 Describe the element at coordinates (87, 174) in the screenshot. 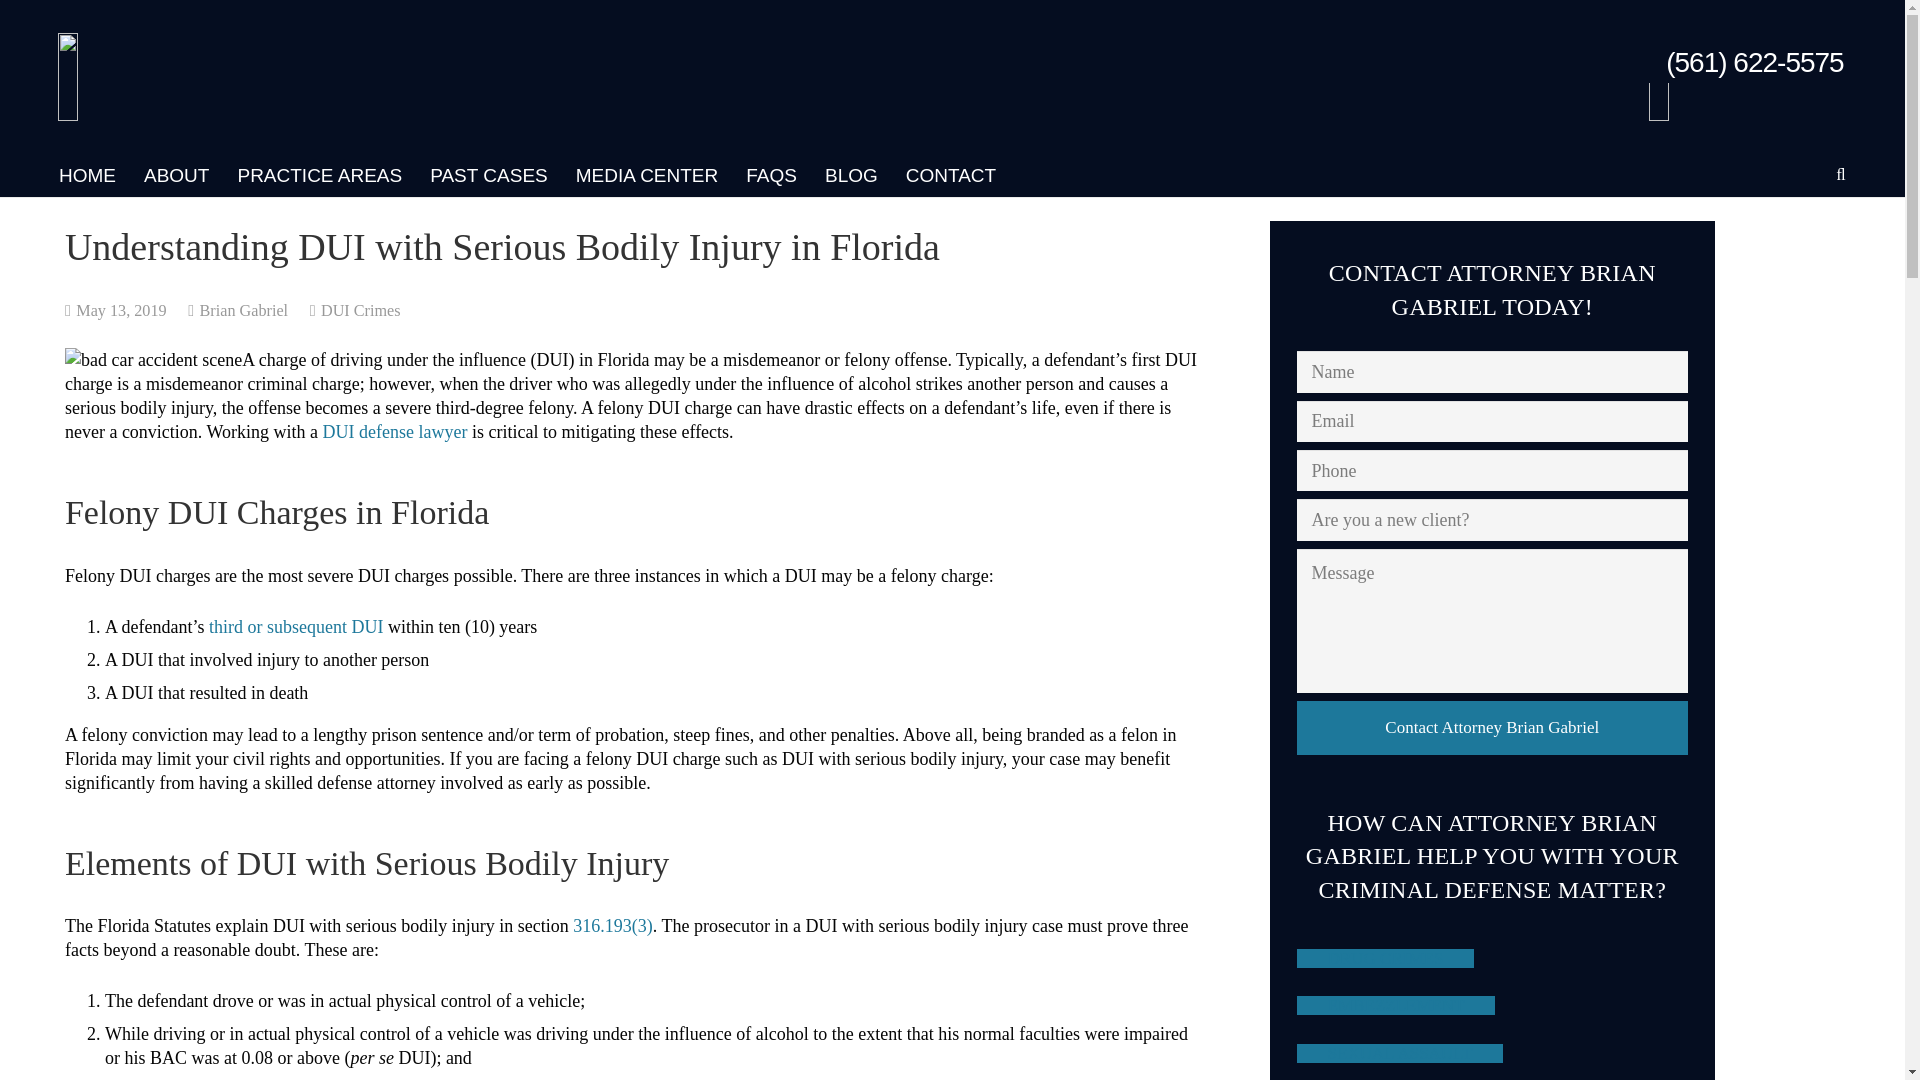

I see `HOME` at that location.